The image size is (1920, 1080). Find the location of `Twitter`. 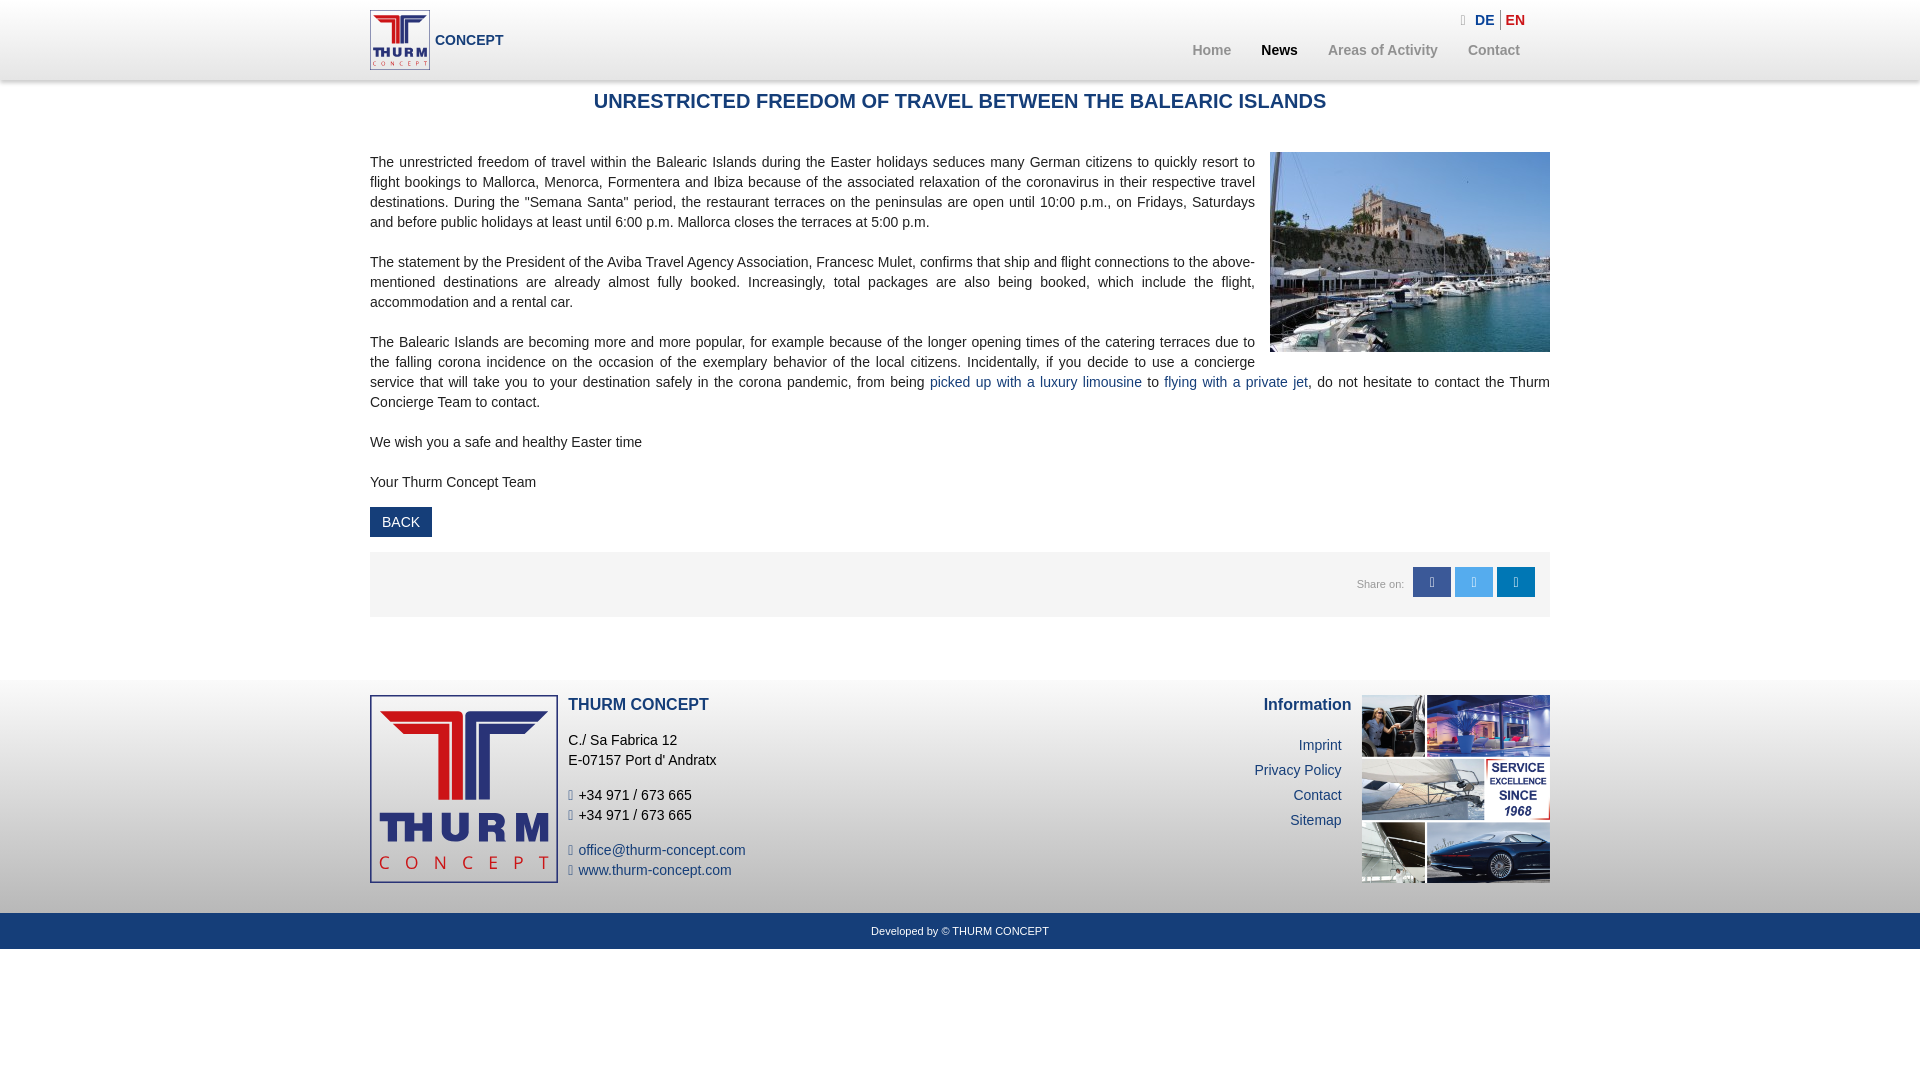

Twitter is located at coordinates (1474, 582).